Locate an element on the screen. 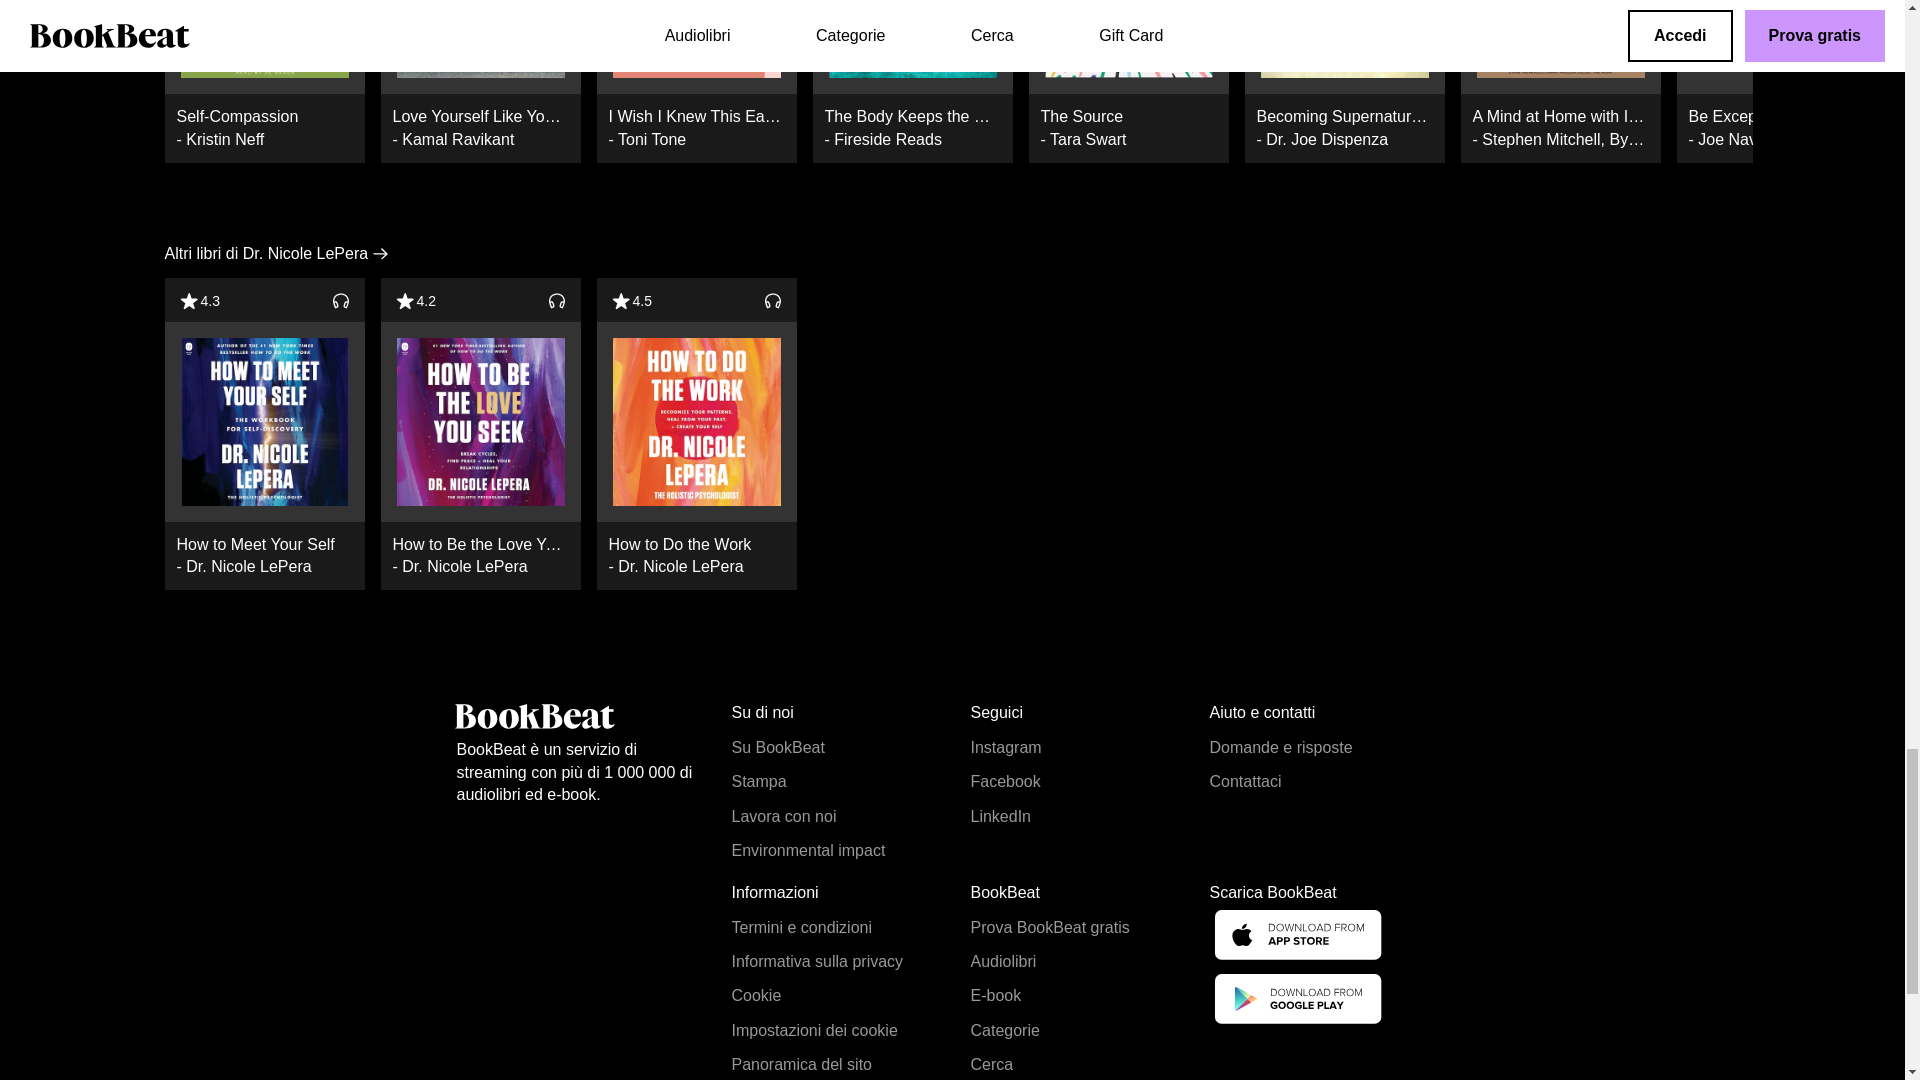  Item 4 of 20 is located at coordinates (264, 82).